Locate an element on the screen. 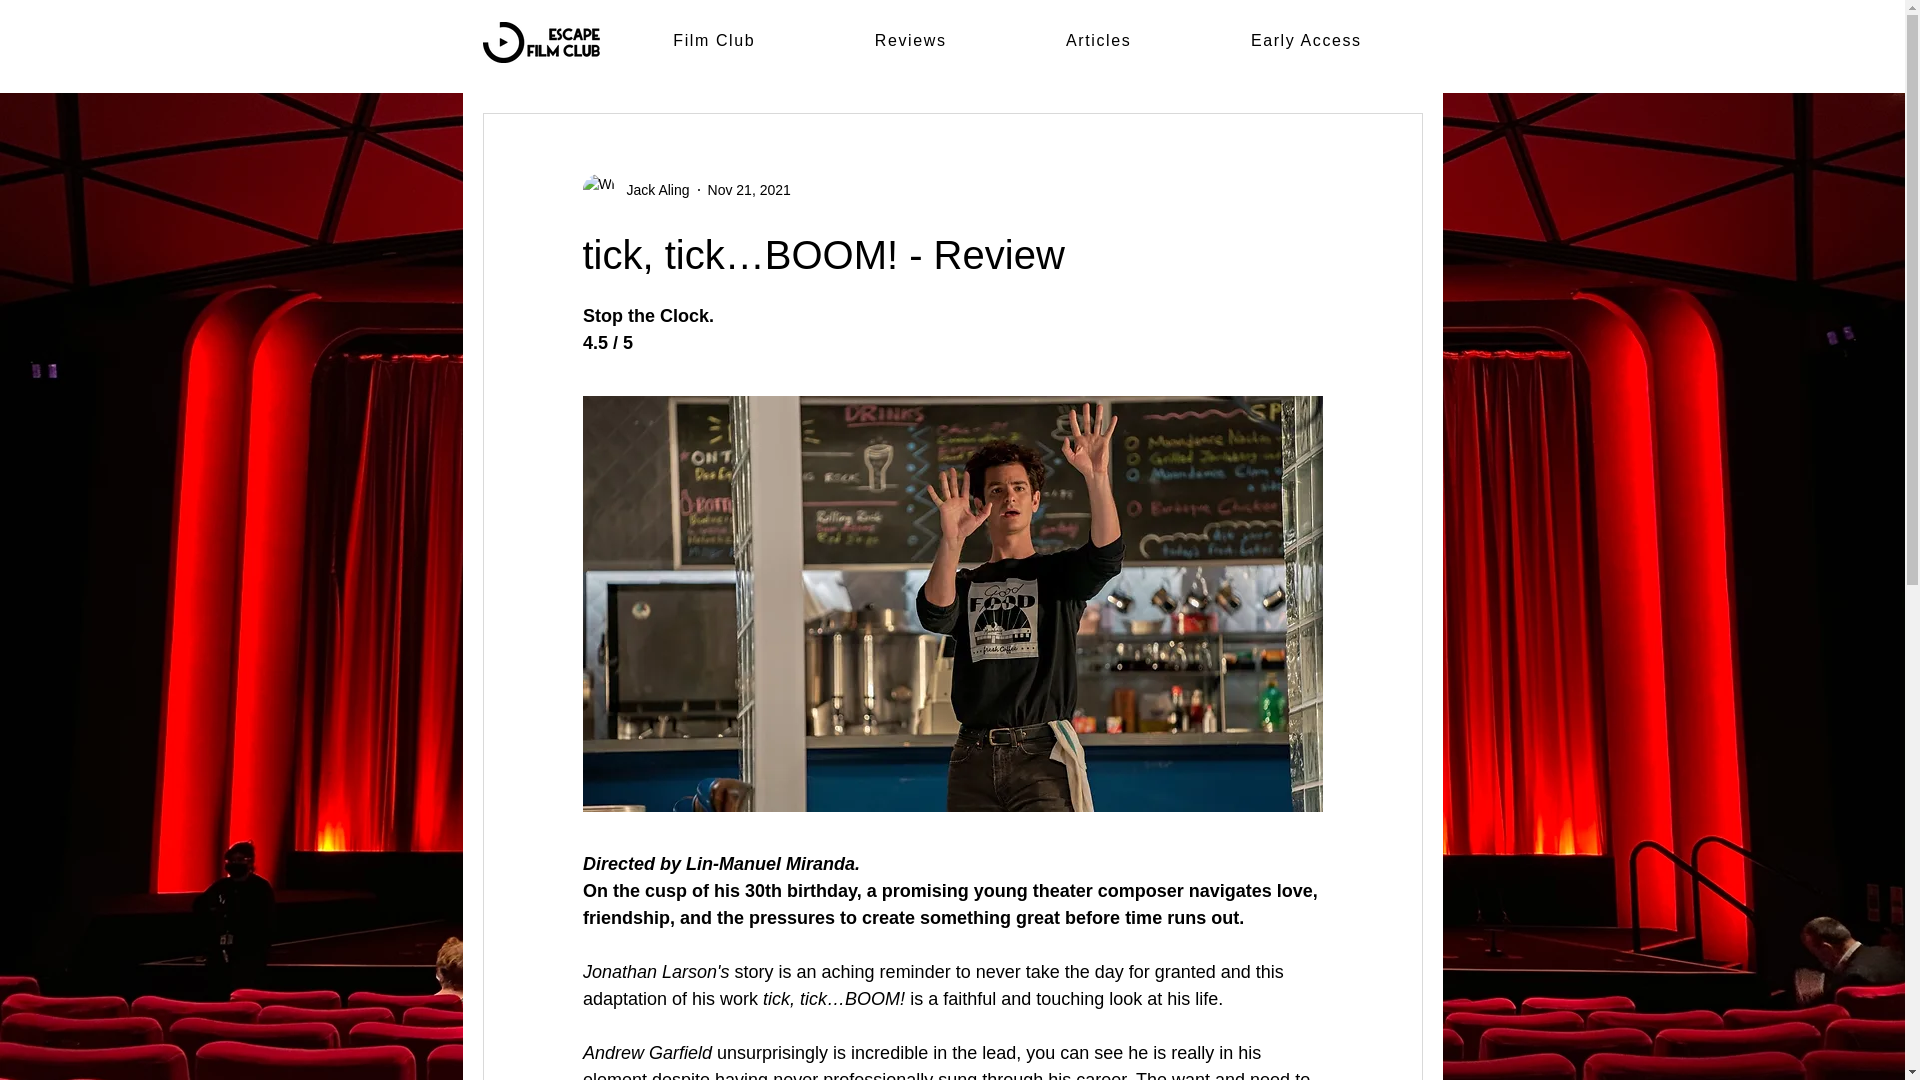 The width and height of the screenshot is (1920, 1080). Early Access is located at coordinates (1306, 41).